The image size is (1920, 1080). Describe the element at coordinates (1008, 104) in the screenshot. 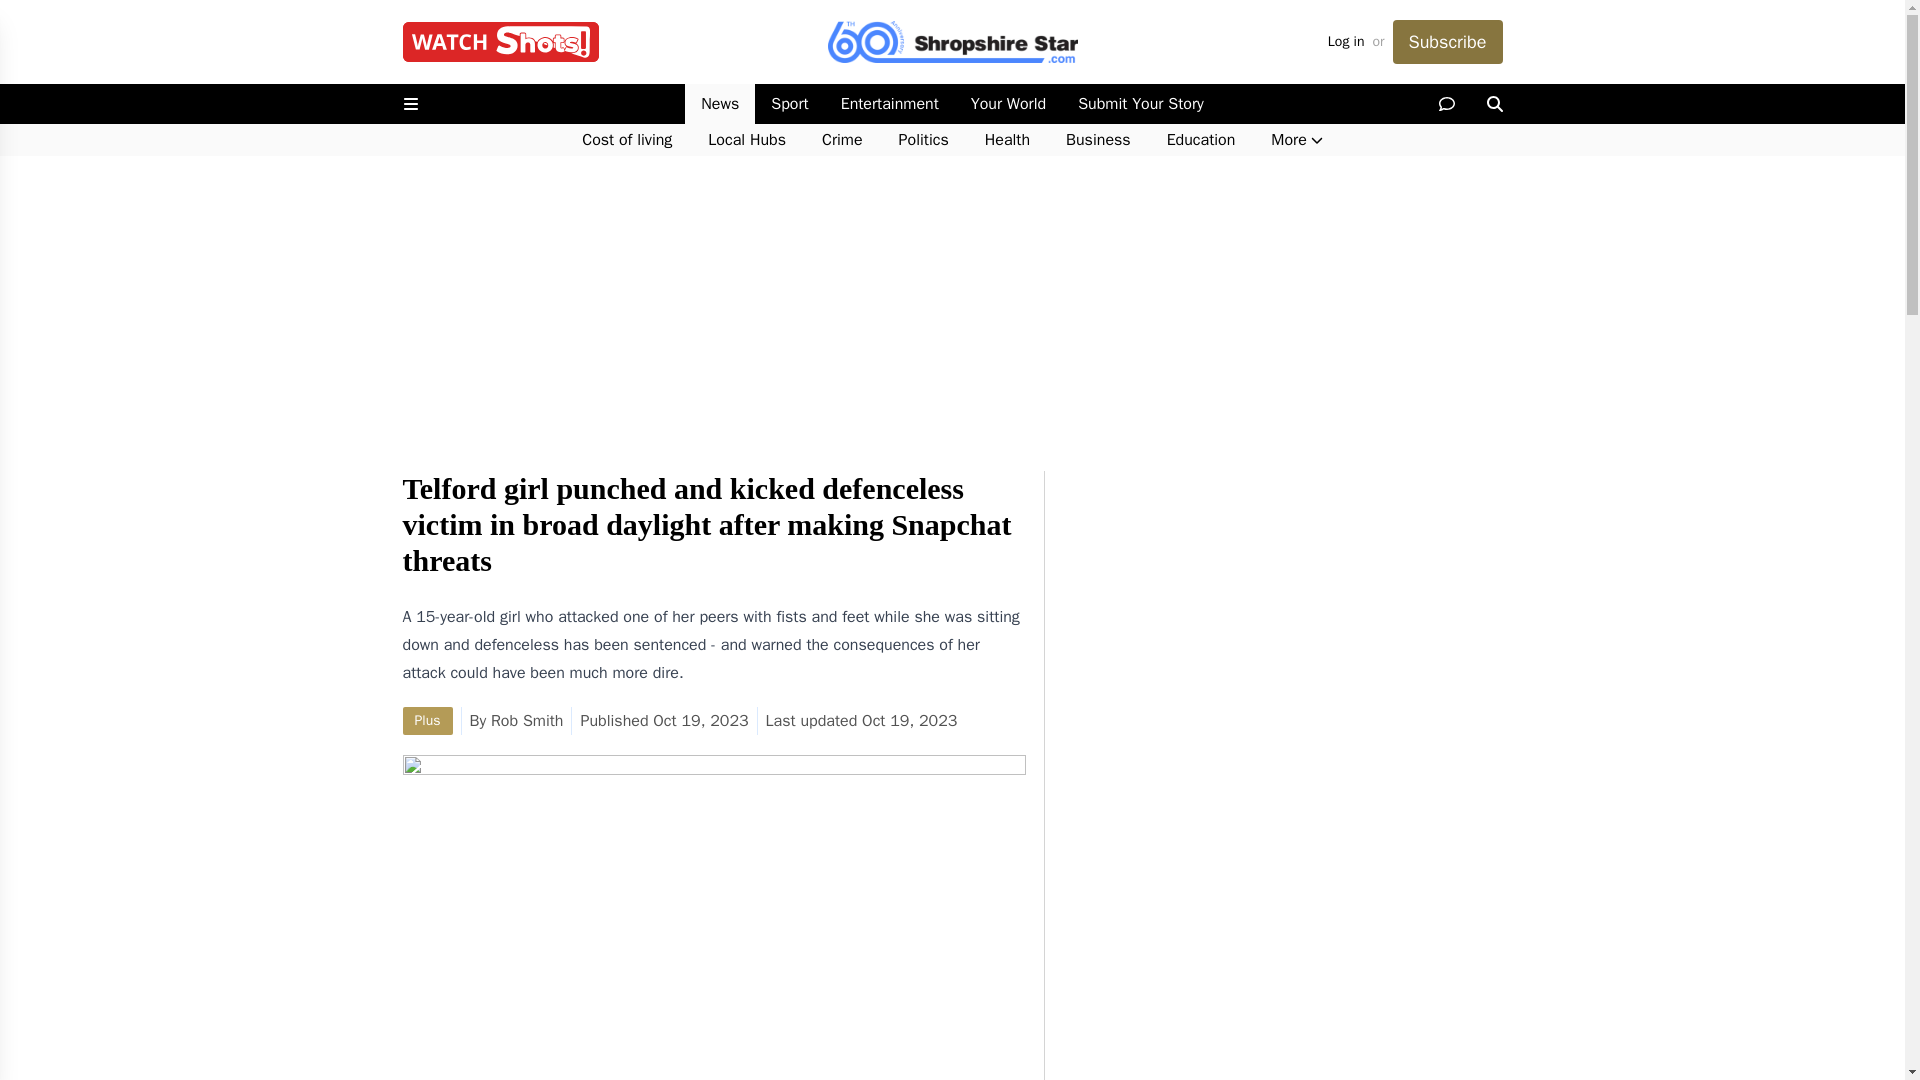

I see `Your World` at that location.